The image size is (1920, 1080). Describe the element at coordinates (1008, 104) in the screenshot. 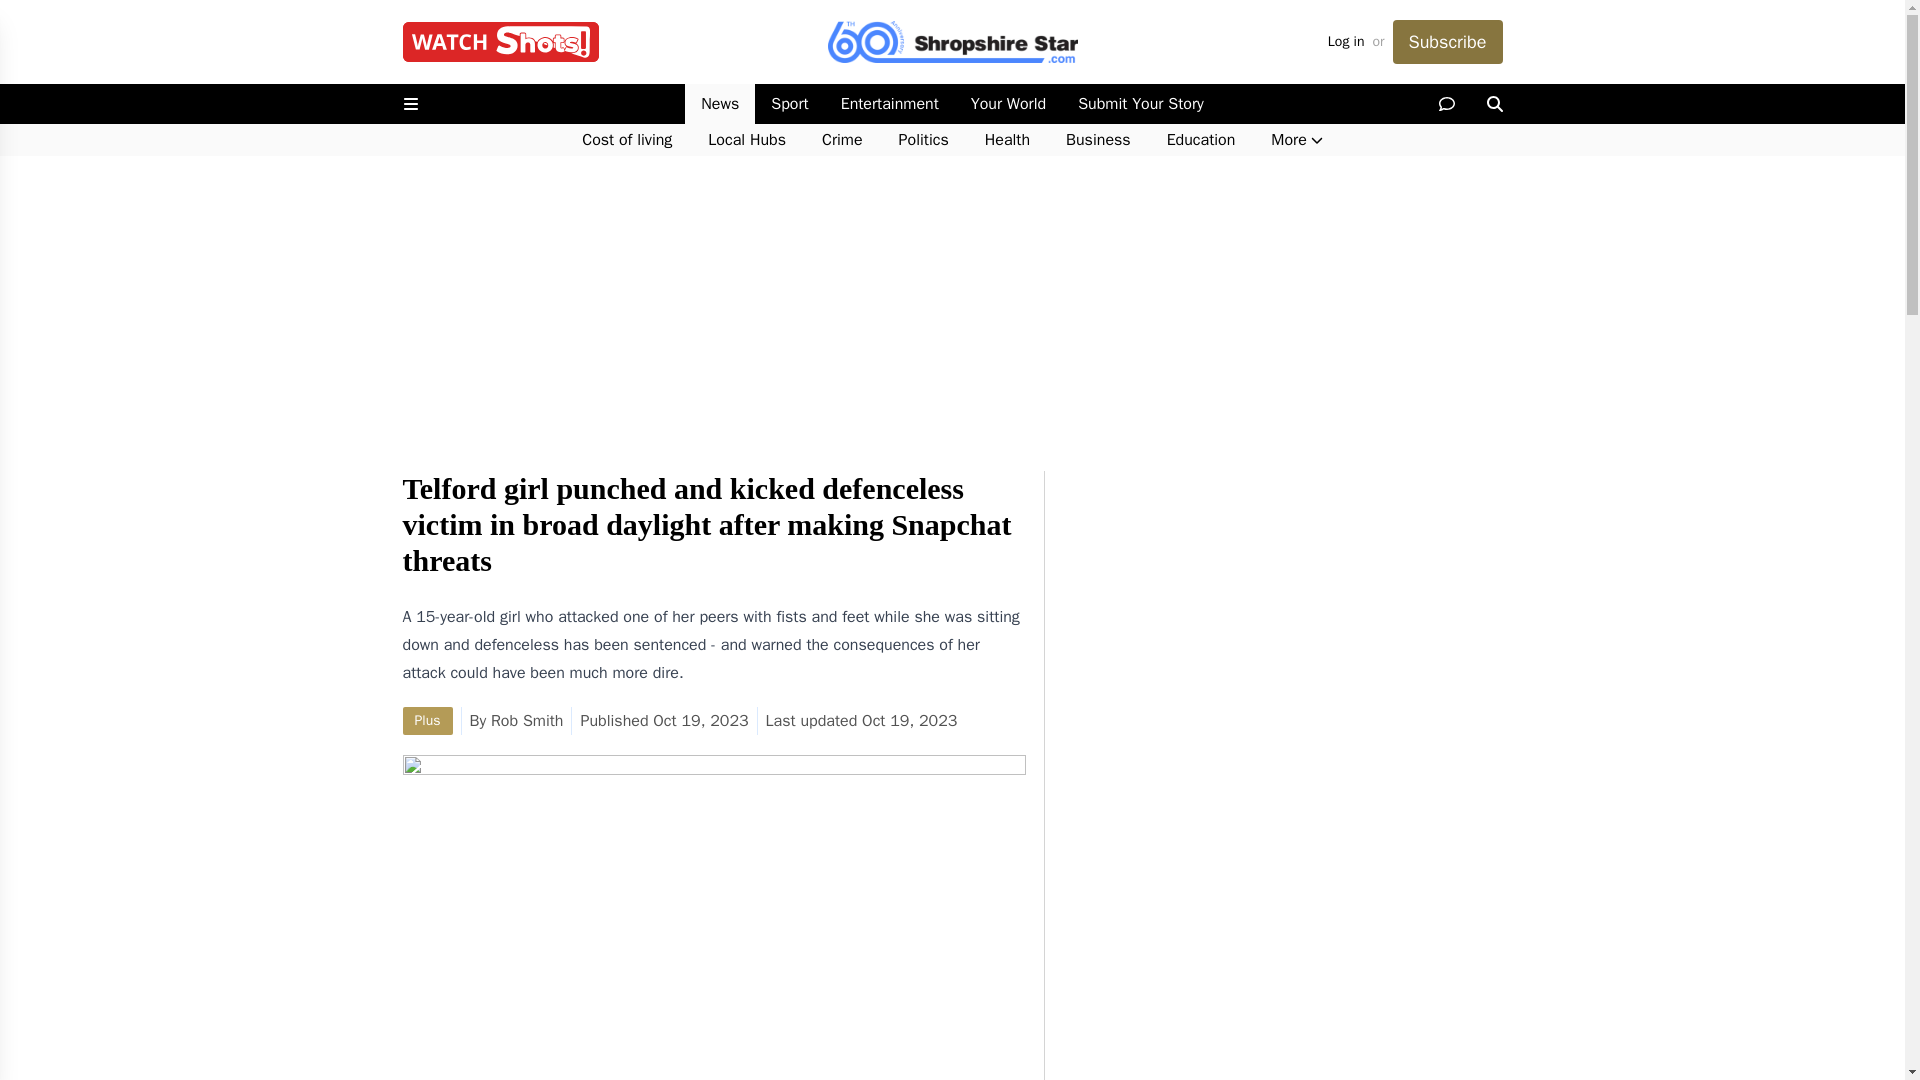

I see `Your World` at that location.